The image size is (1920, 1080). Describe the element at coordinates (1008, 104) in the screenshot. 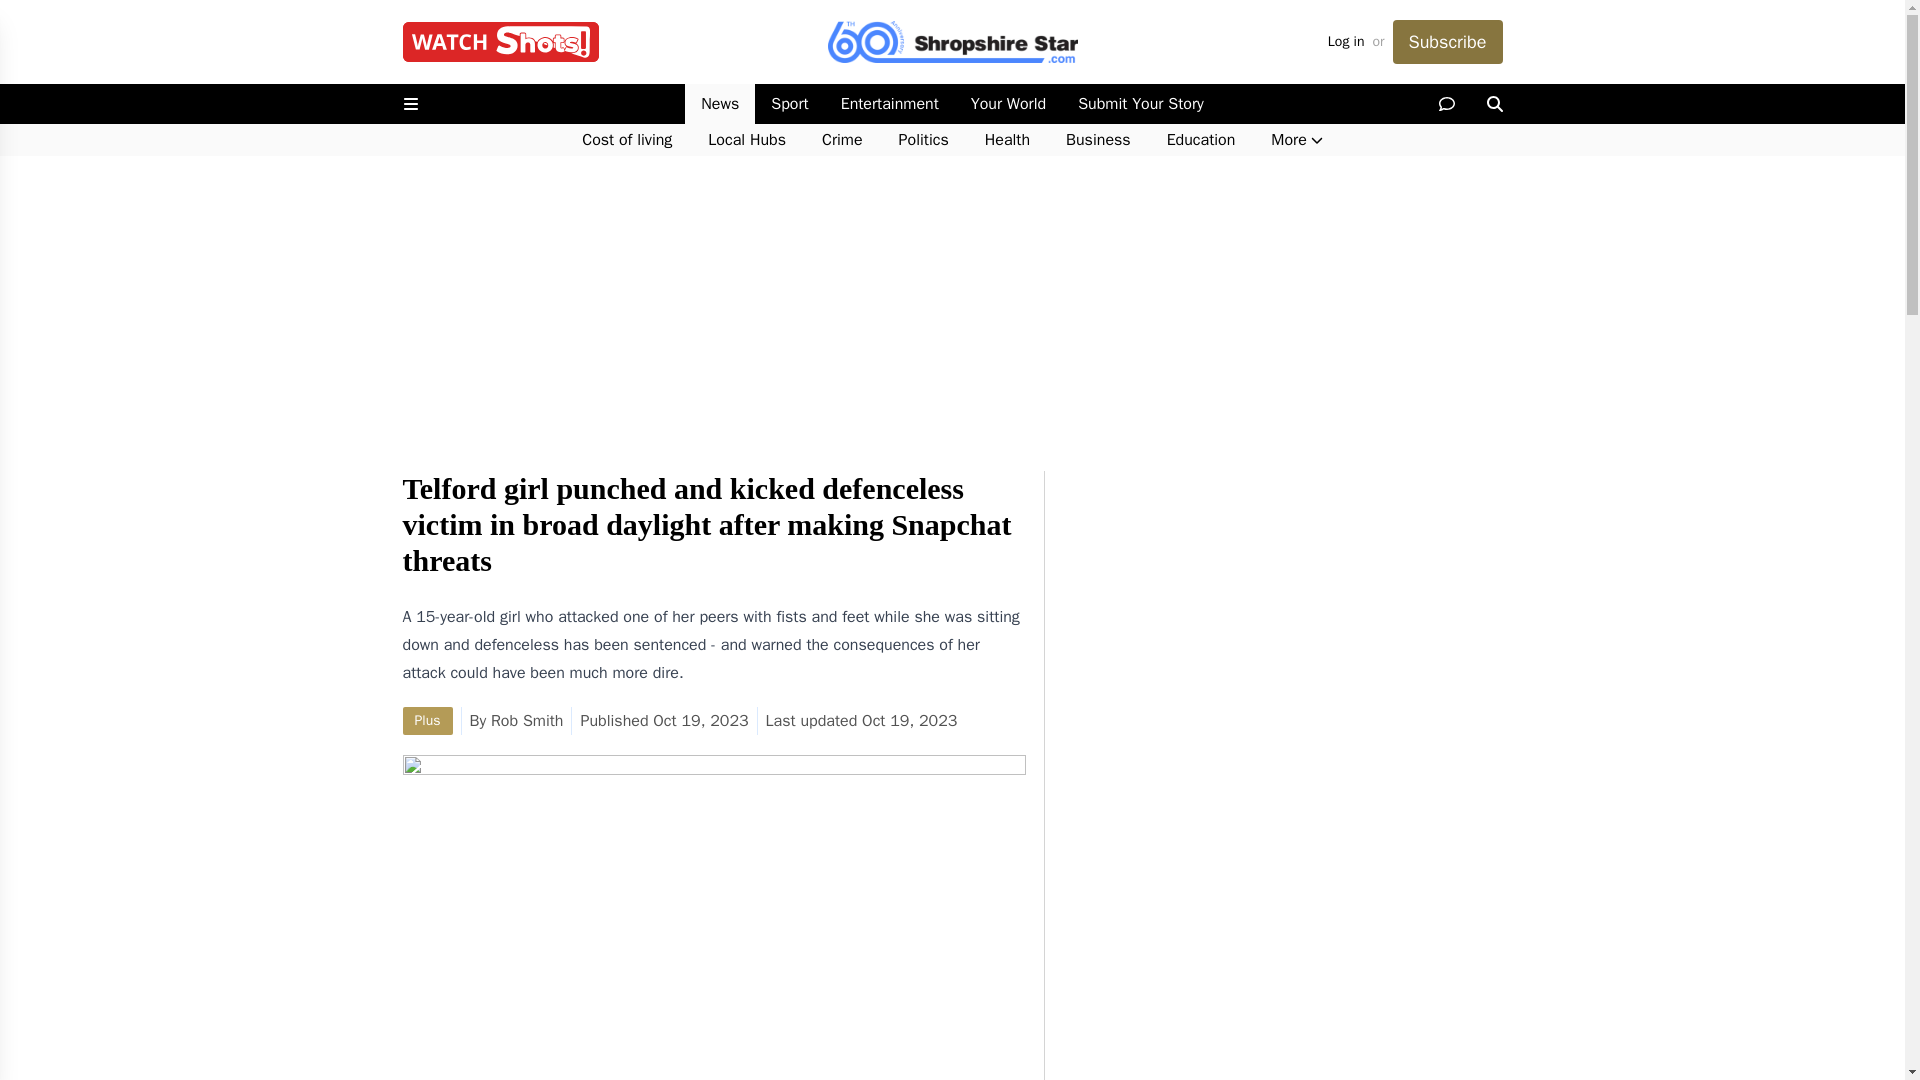

I see `Your World` at that location.